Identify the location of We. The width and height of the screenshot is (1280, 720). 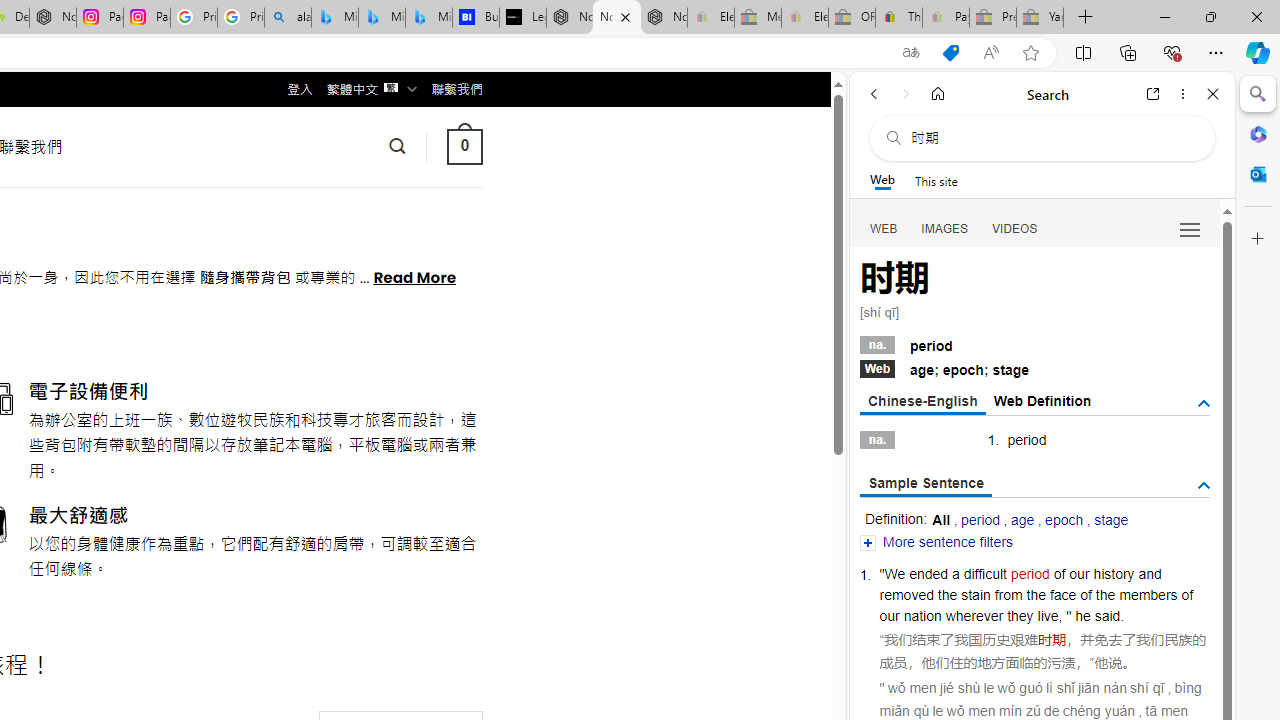
(895, 573).